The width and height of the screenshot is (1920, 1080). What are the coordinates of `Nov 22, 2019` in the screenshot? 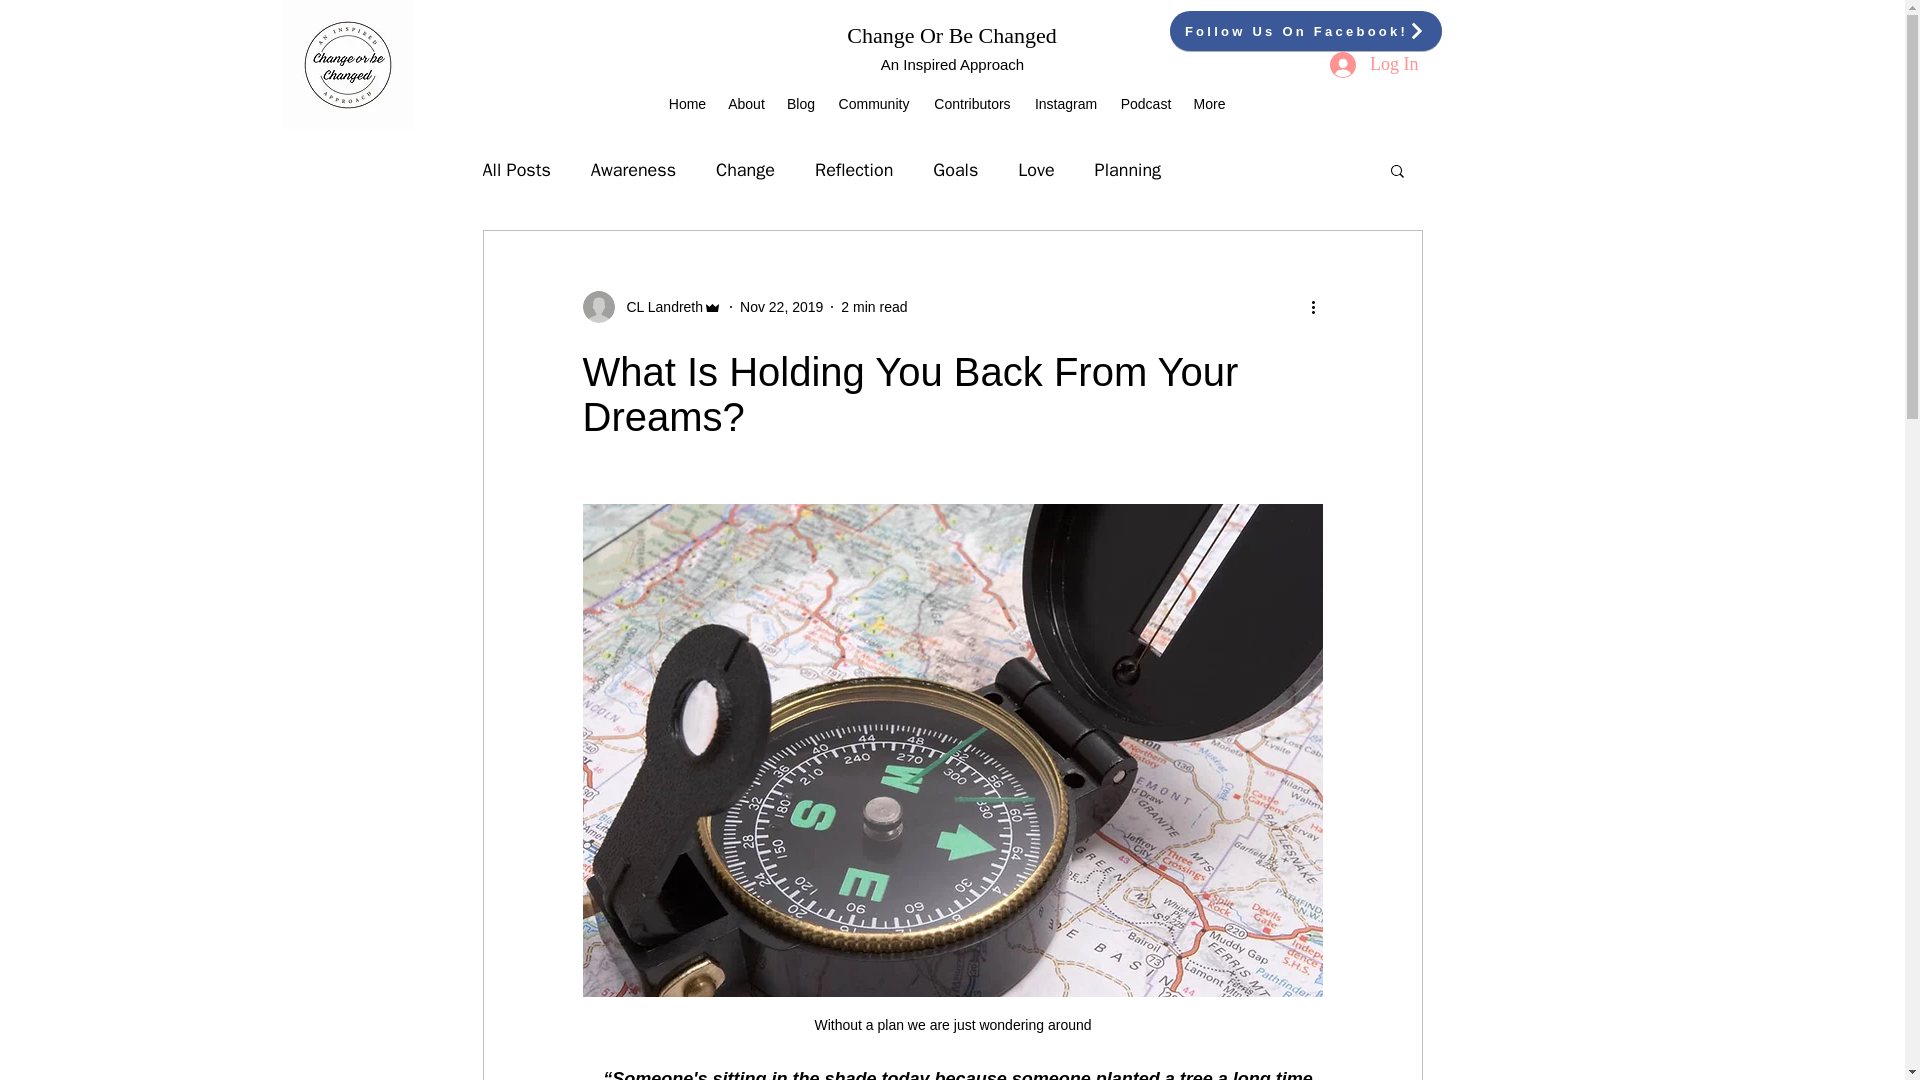 It's located at (781, 307).